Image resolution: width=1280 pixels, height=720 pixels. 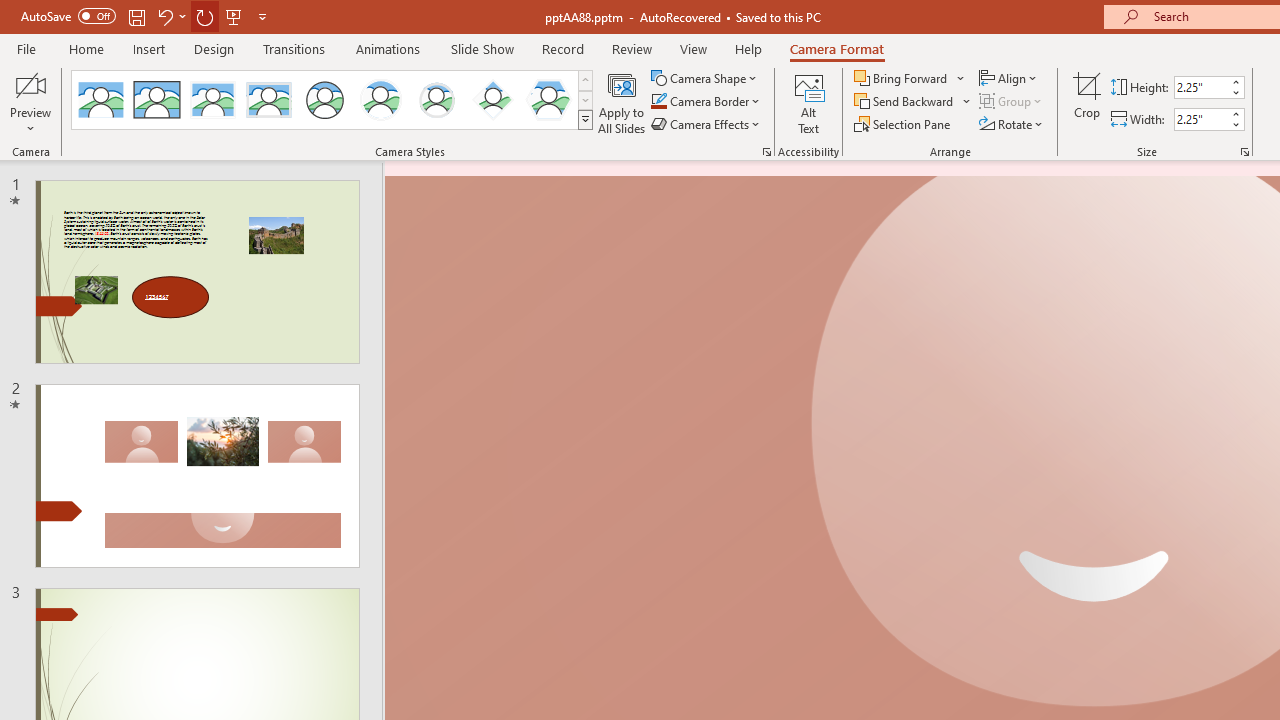 I want to click on Rotate, so click(x=1012, y=124).